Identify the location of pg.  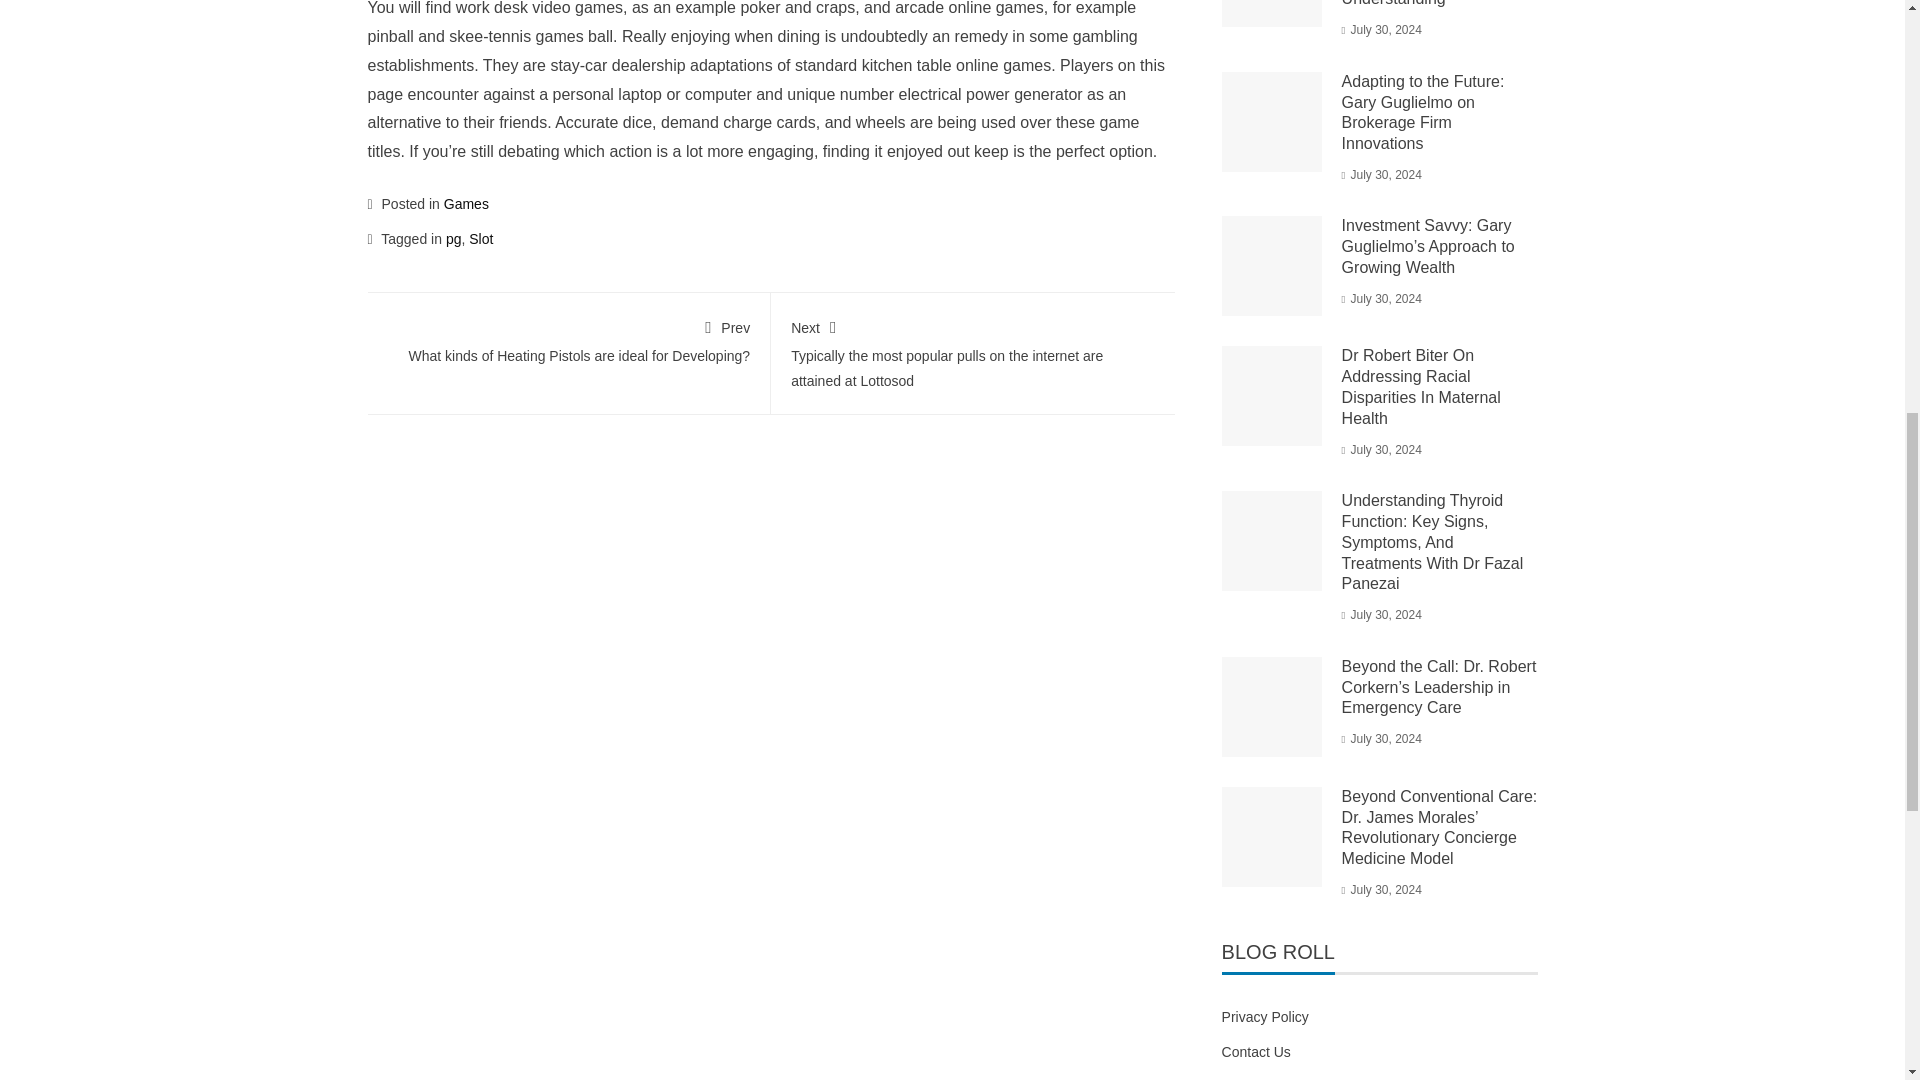
(454, 239).